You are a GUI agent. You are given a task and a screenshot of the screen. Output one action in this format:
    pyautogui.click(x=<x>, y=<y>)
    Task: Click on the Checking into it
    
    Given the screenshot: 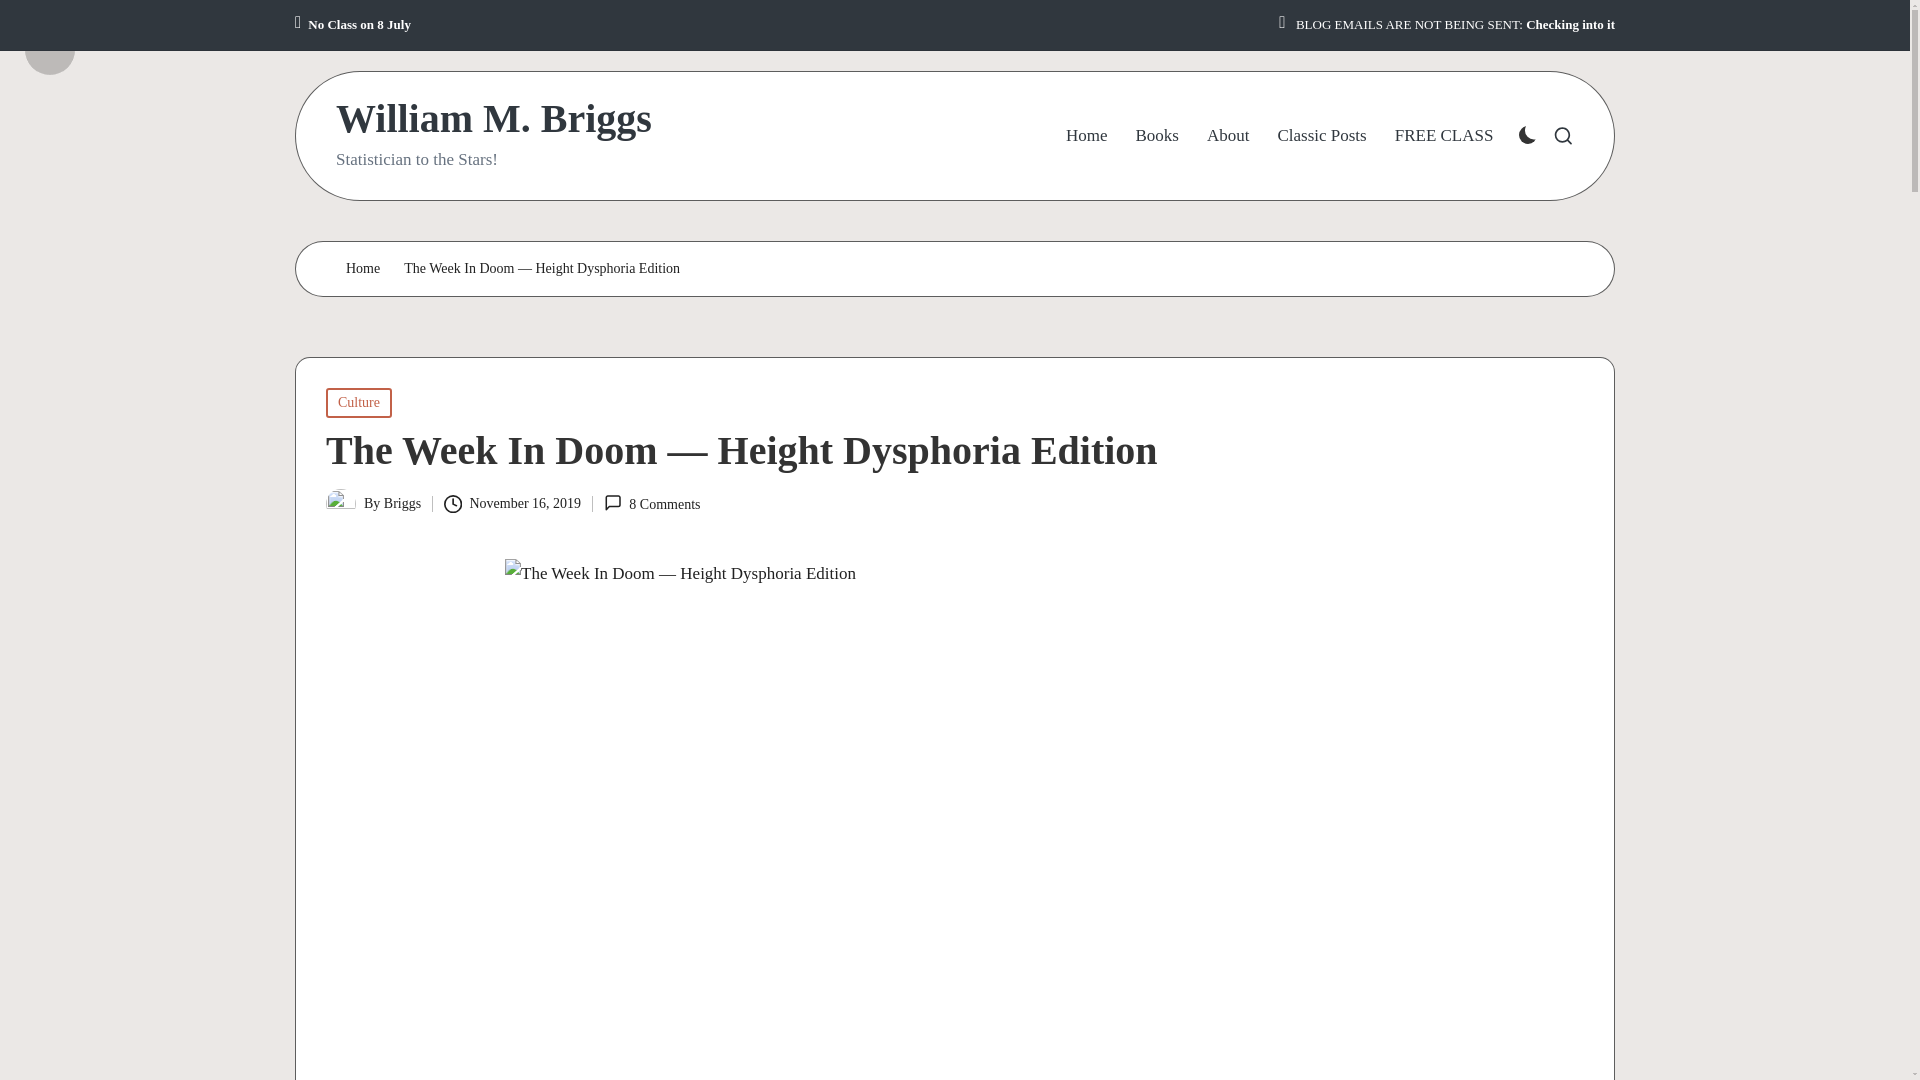 What is the action you would take?
    pyautogui.click(x=1570, y=25)
    